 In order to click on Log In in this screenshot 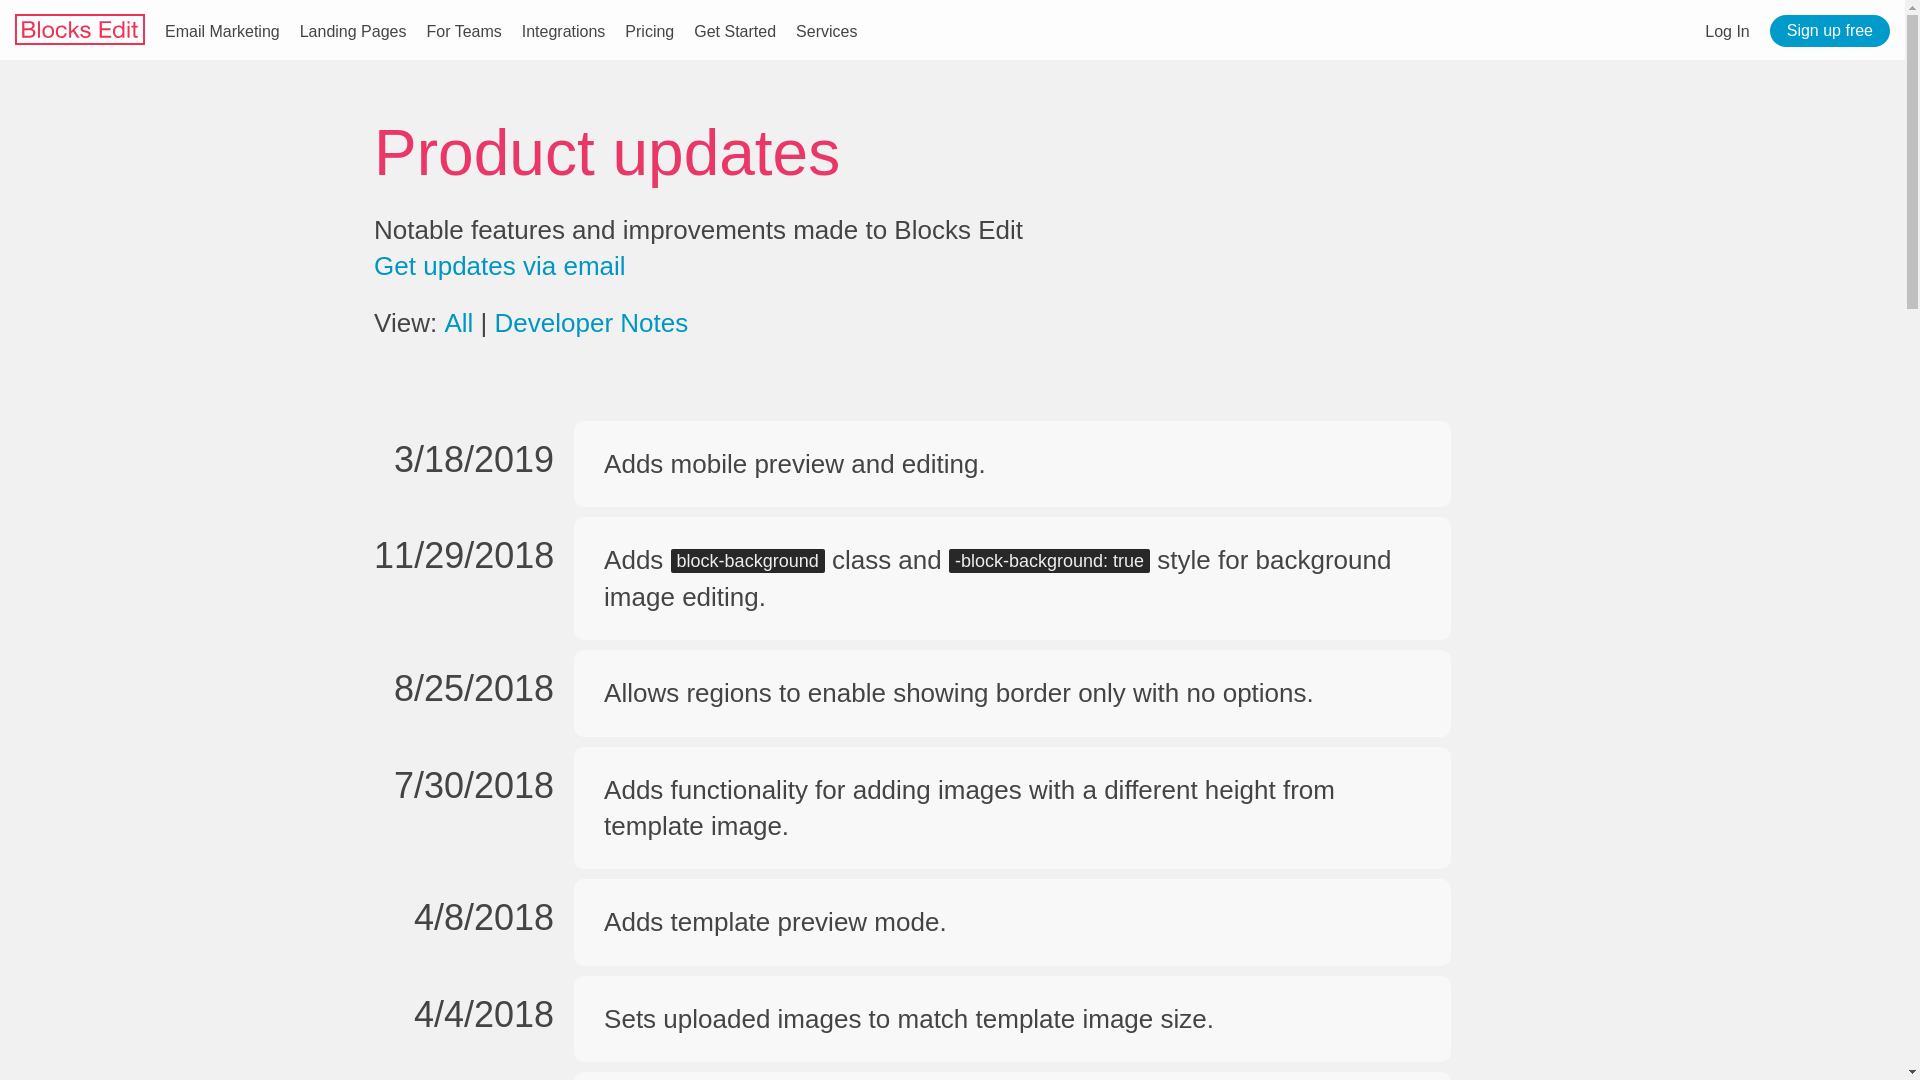, I will do `click(1726, 30)`.